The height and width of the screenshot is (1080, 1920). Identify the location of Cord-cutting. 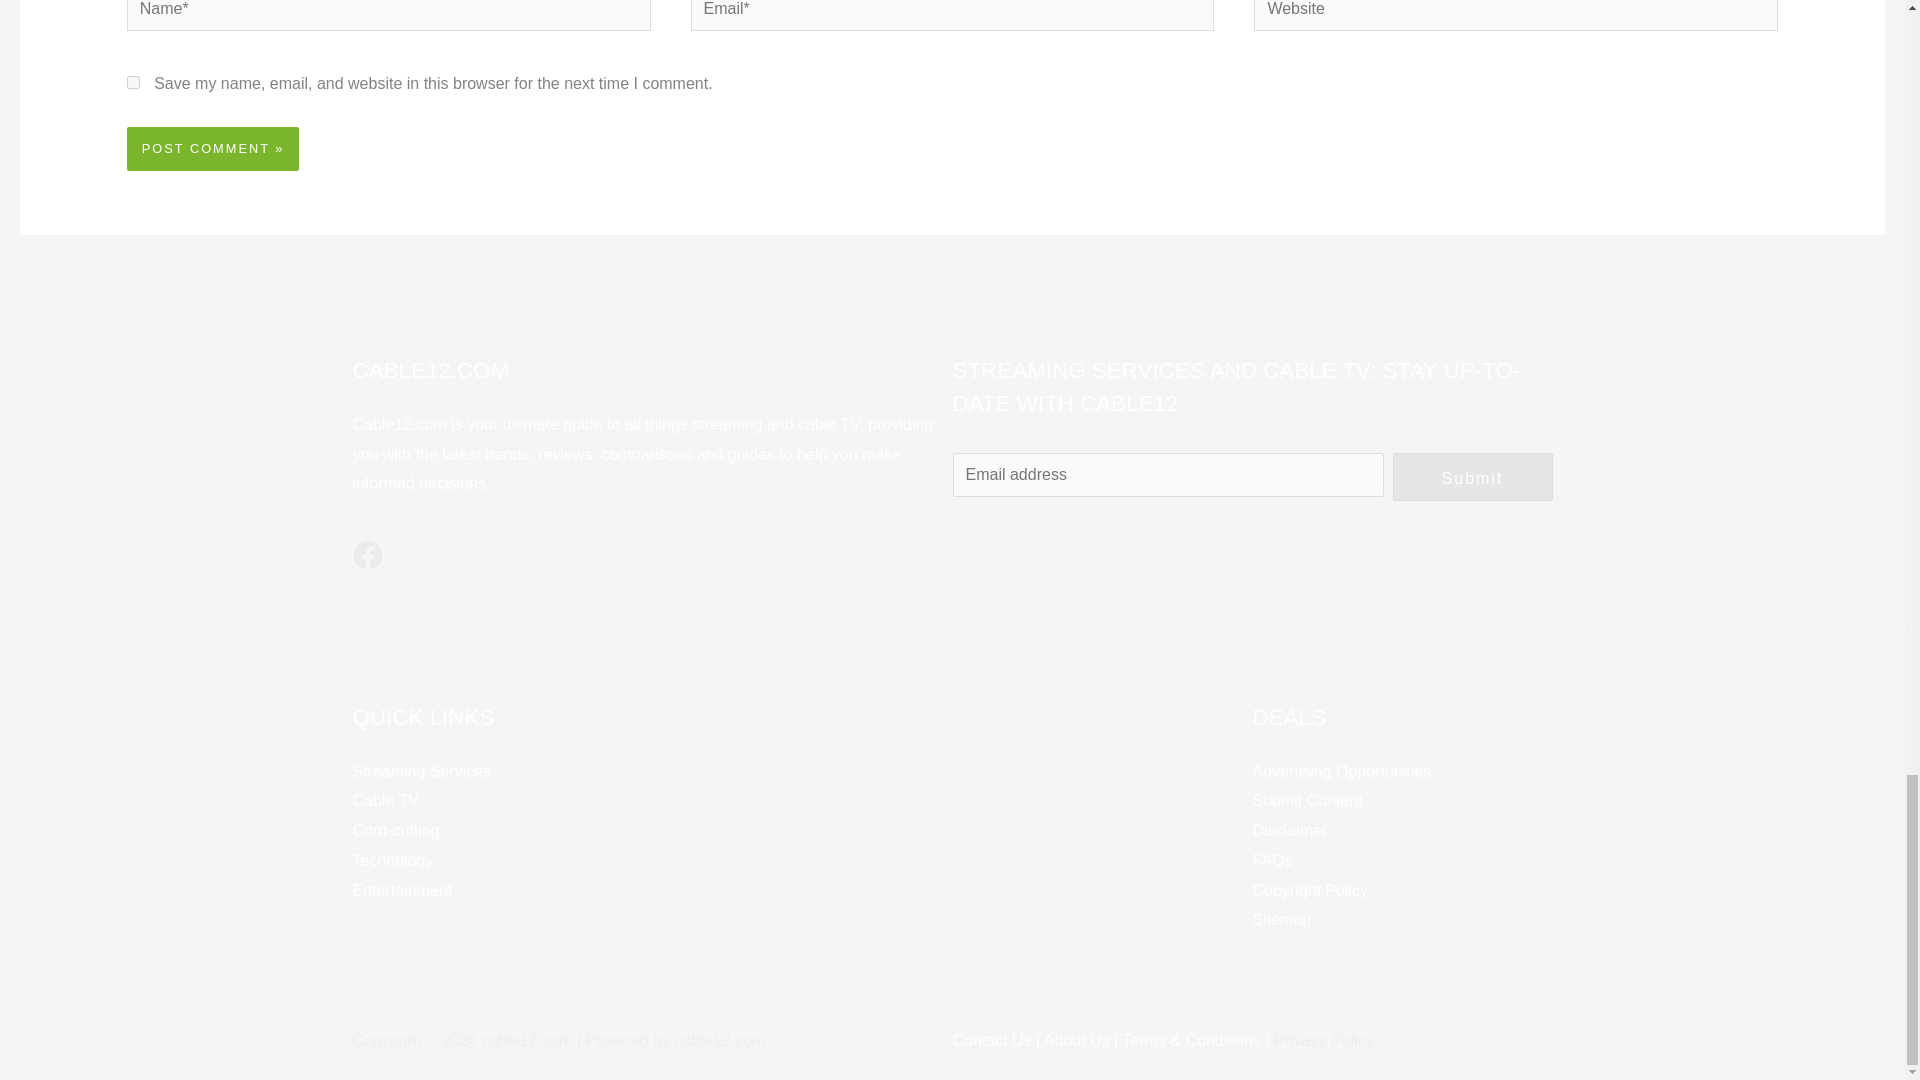
(395, 830).